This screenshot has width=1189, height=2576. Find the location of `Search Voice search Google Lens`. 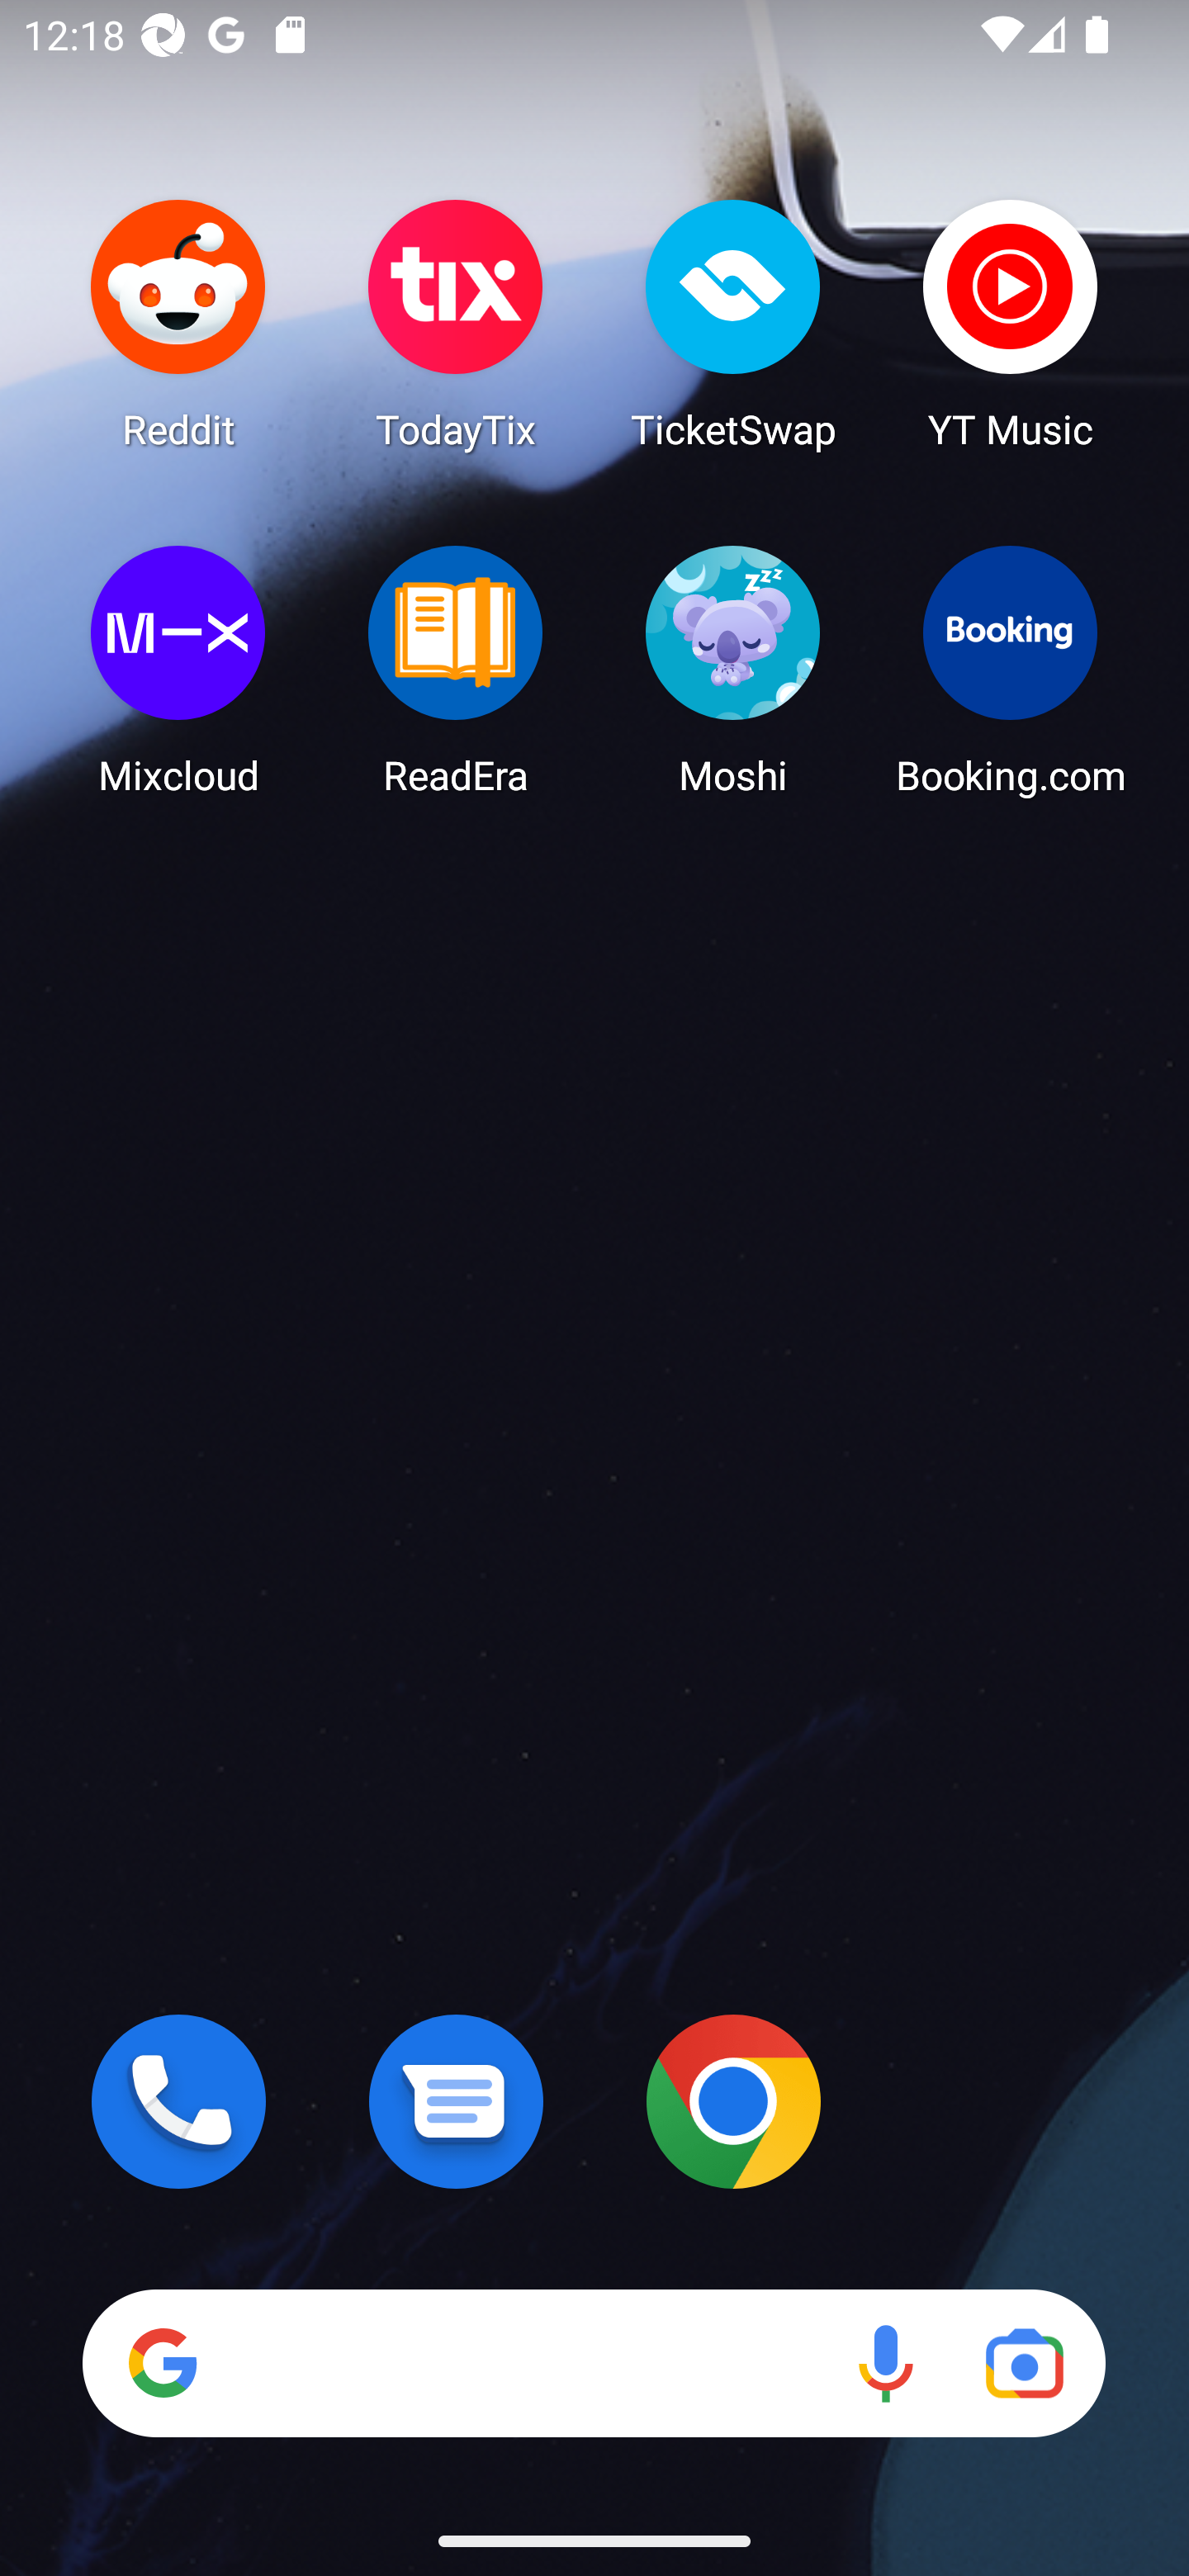

Search Voice search Google Lens is located at coordinates (594, 2363).